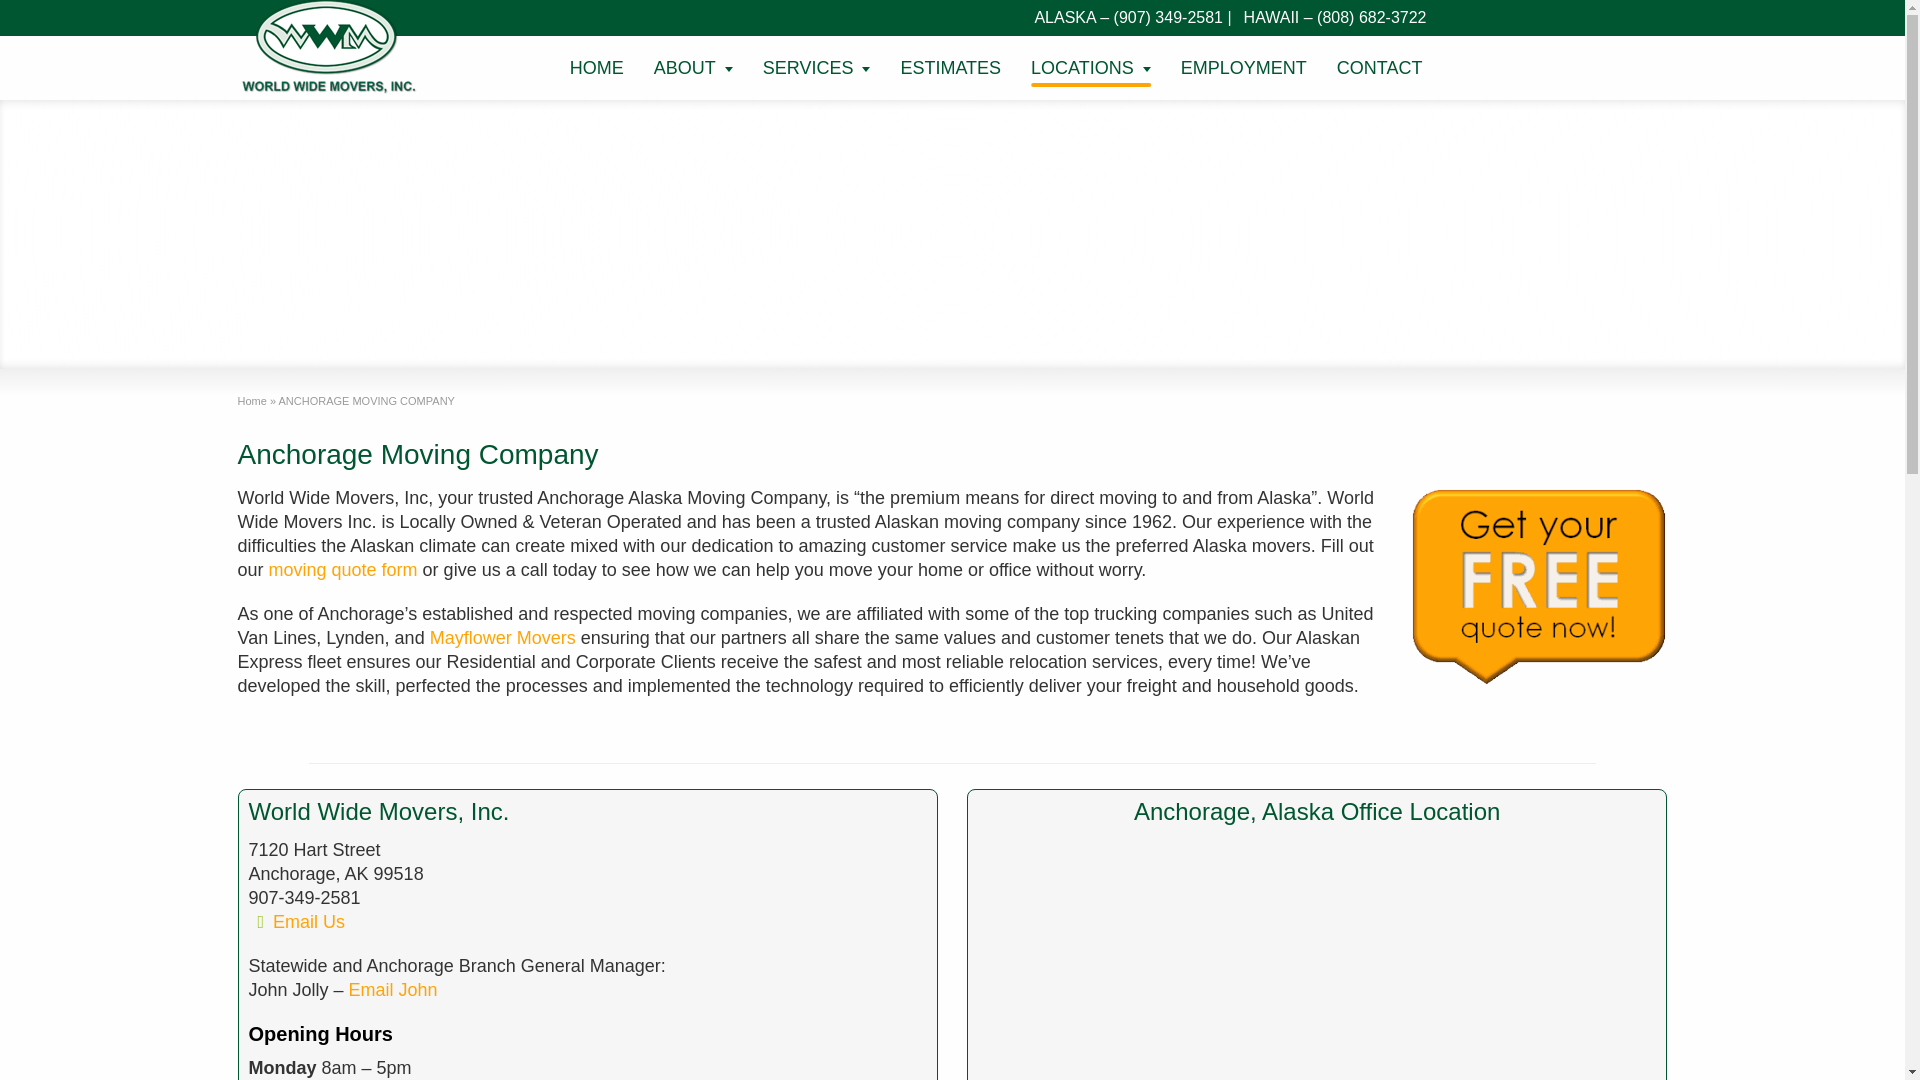 The width and height of the screenshot is (1920, 1080). Describe the element at coordinates (694, 70) in the screenshot. I see `ABOUT` at that location.